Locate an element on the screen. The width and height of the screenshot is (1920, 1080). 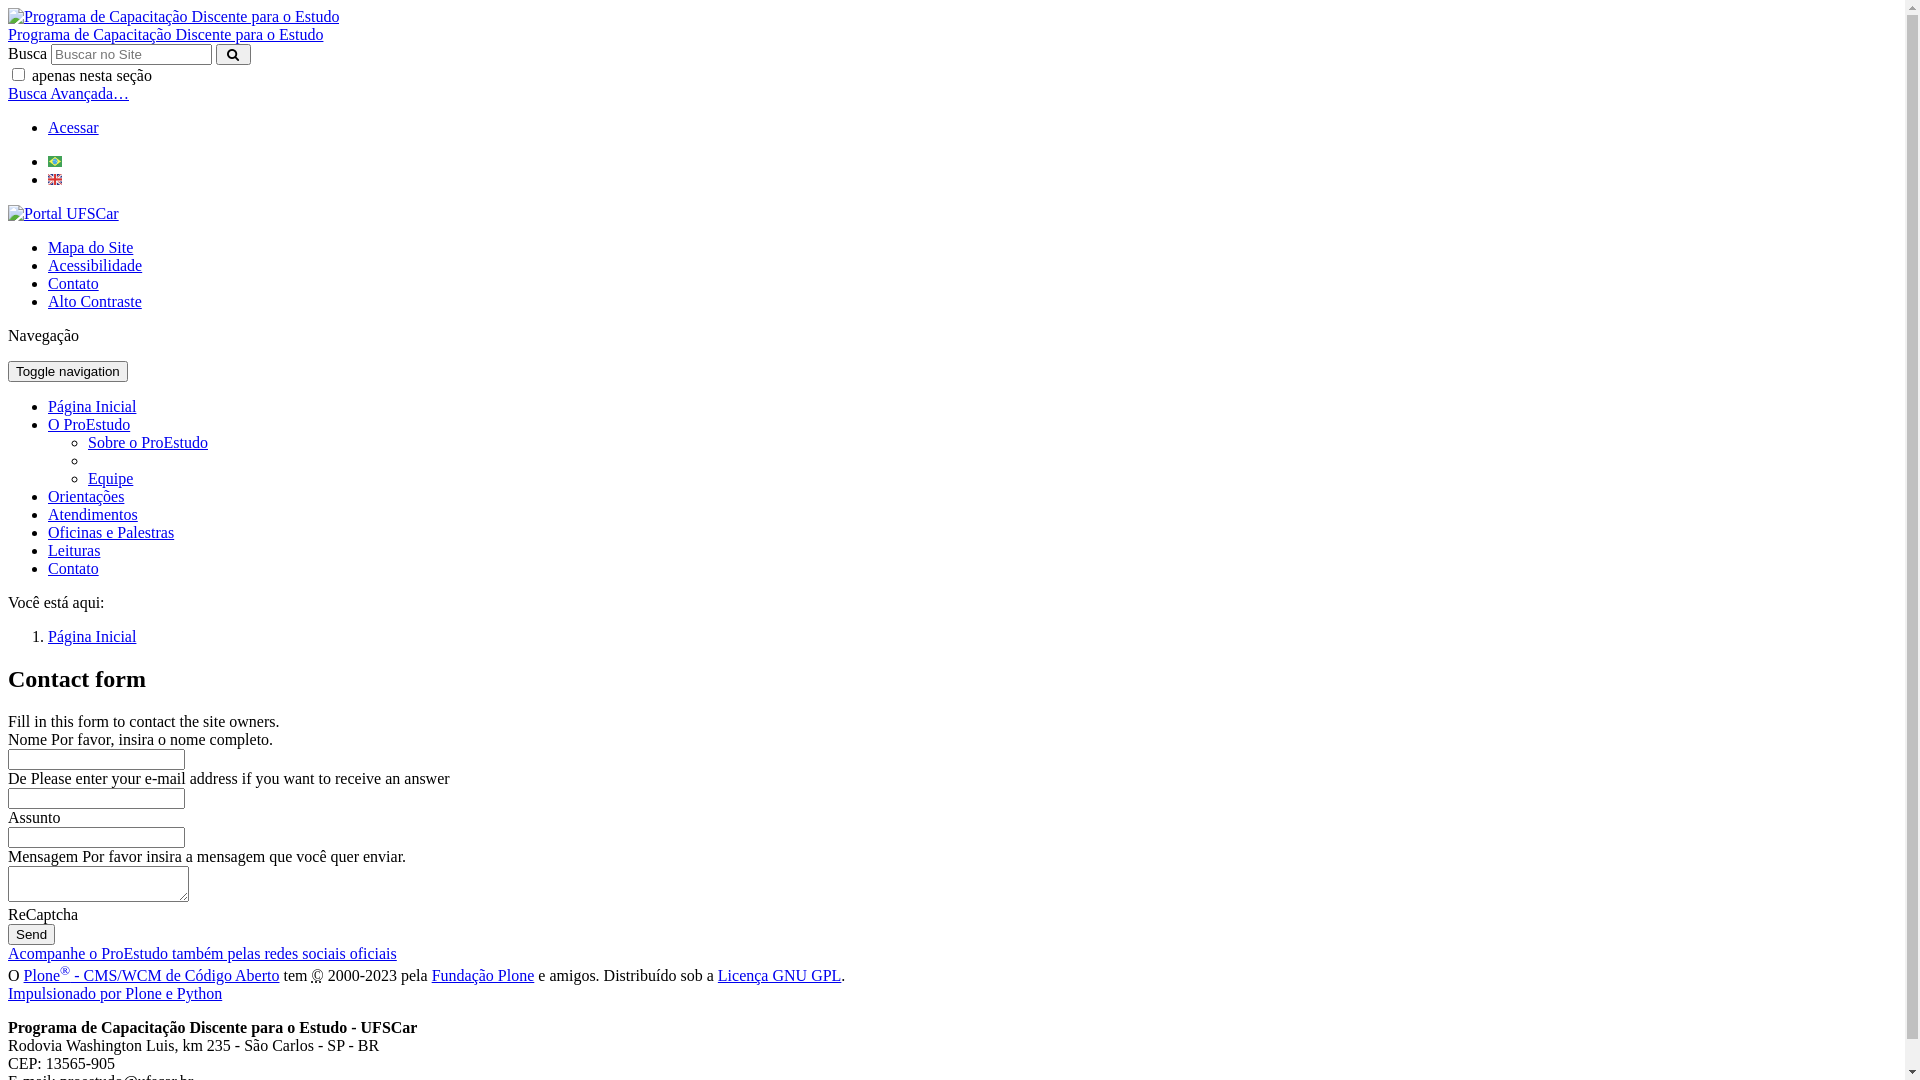
Contato is located at coordinates (74, 284).